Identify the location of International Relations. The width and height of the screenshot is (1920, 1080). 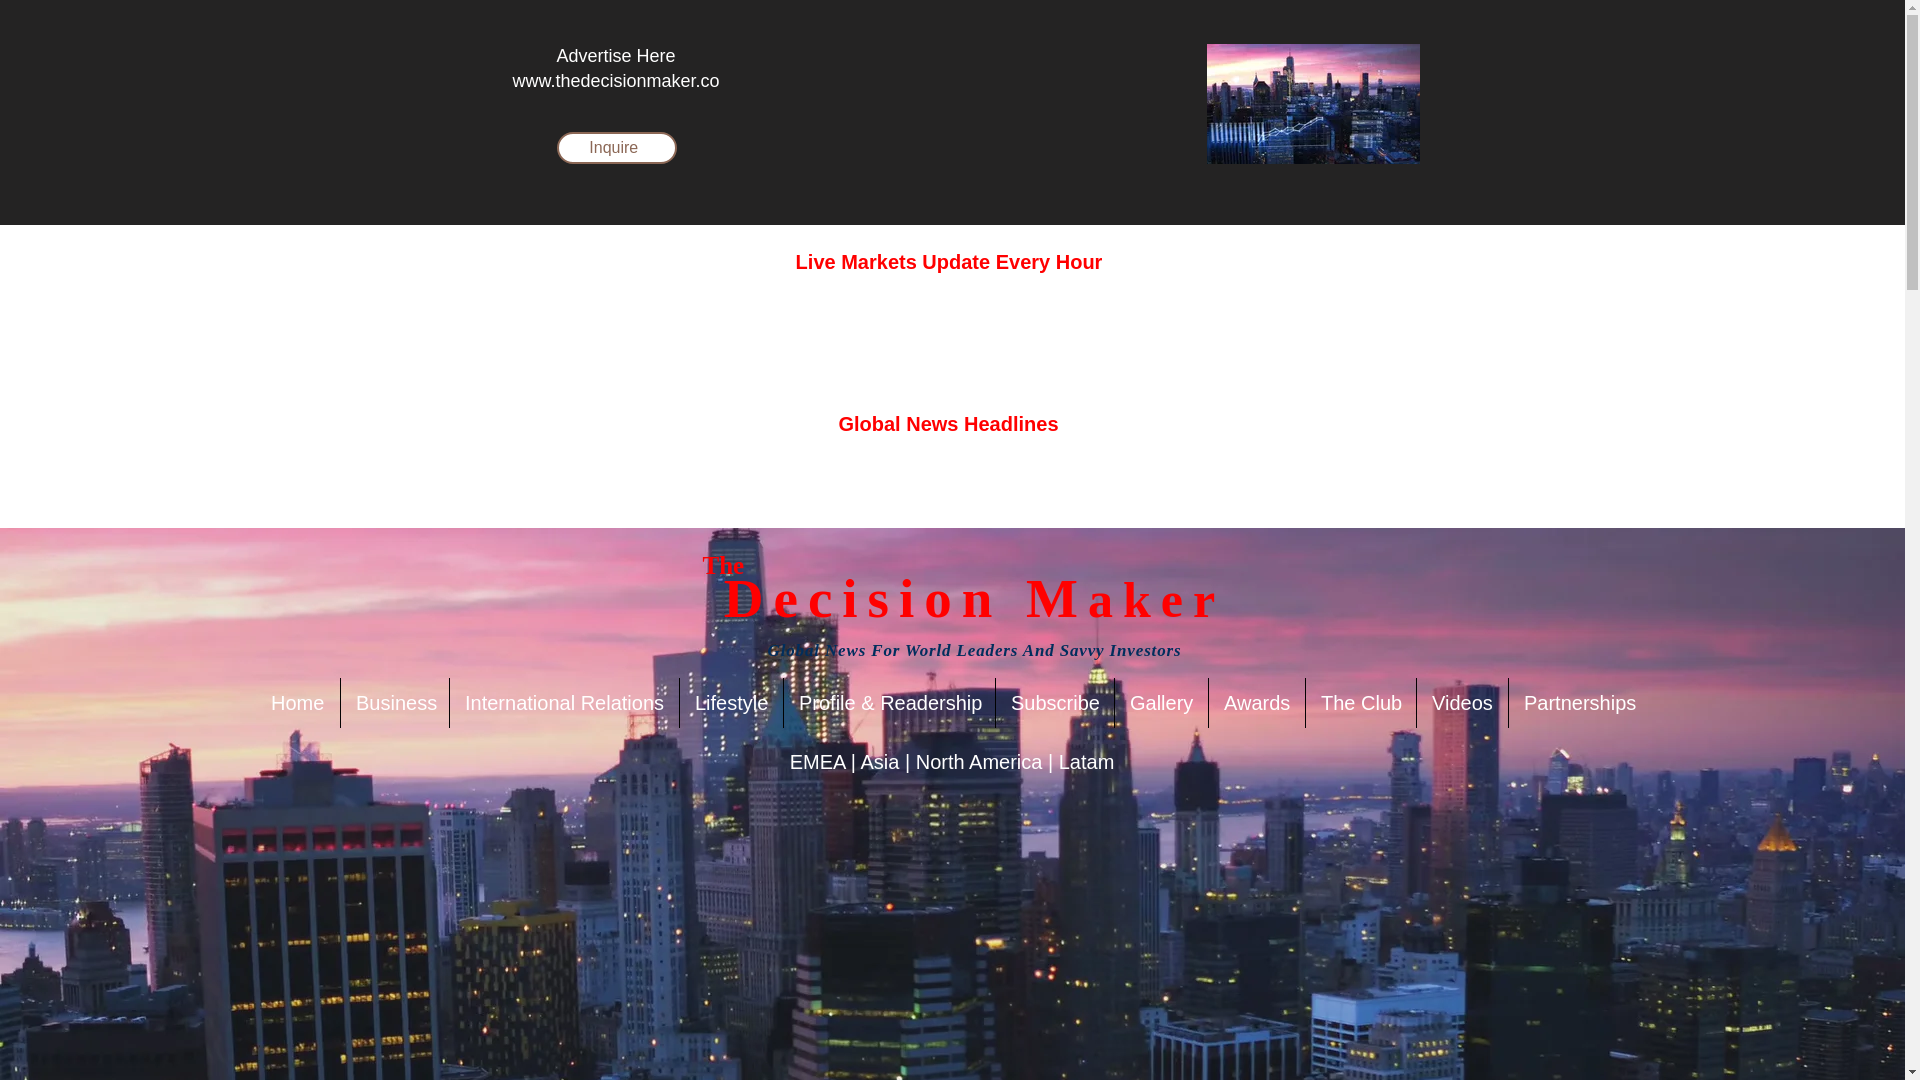
(564, 702).